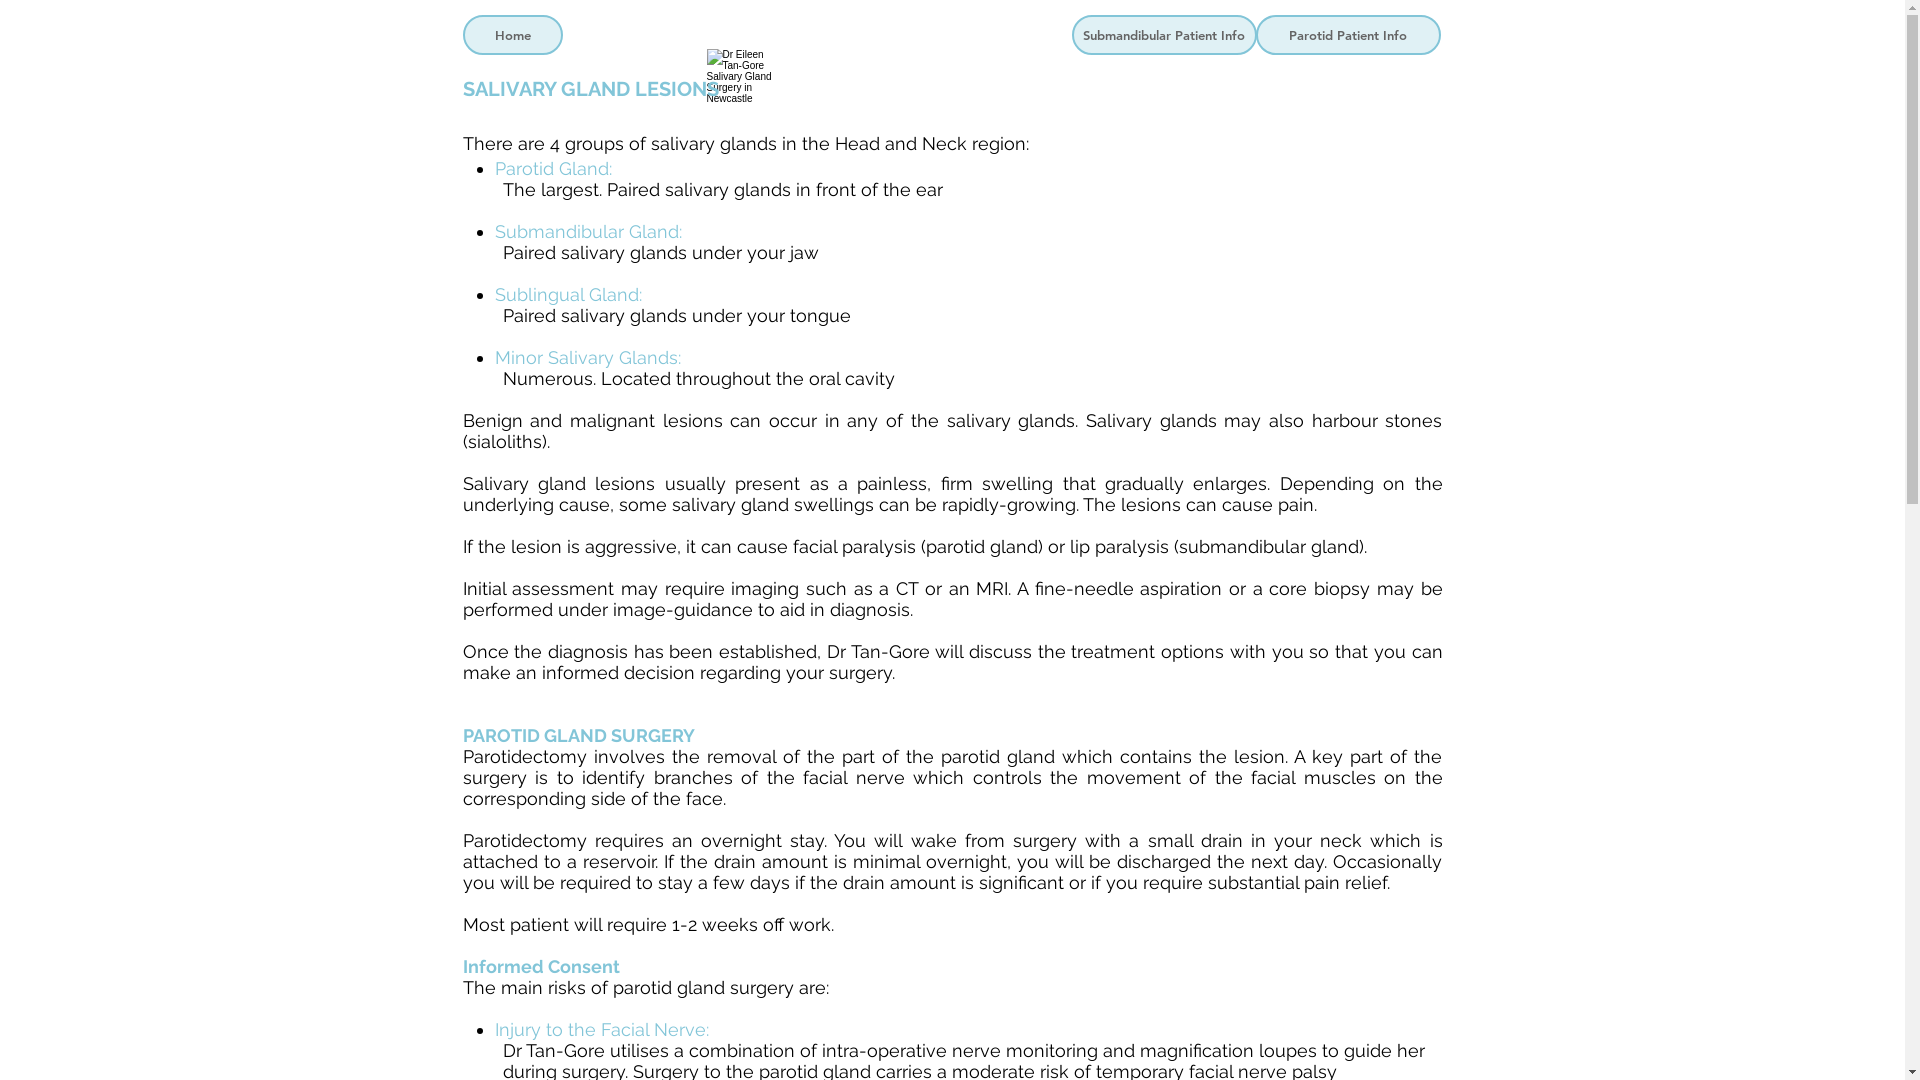  I want to click on Home, so click(512, 35).